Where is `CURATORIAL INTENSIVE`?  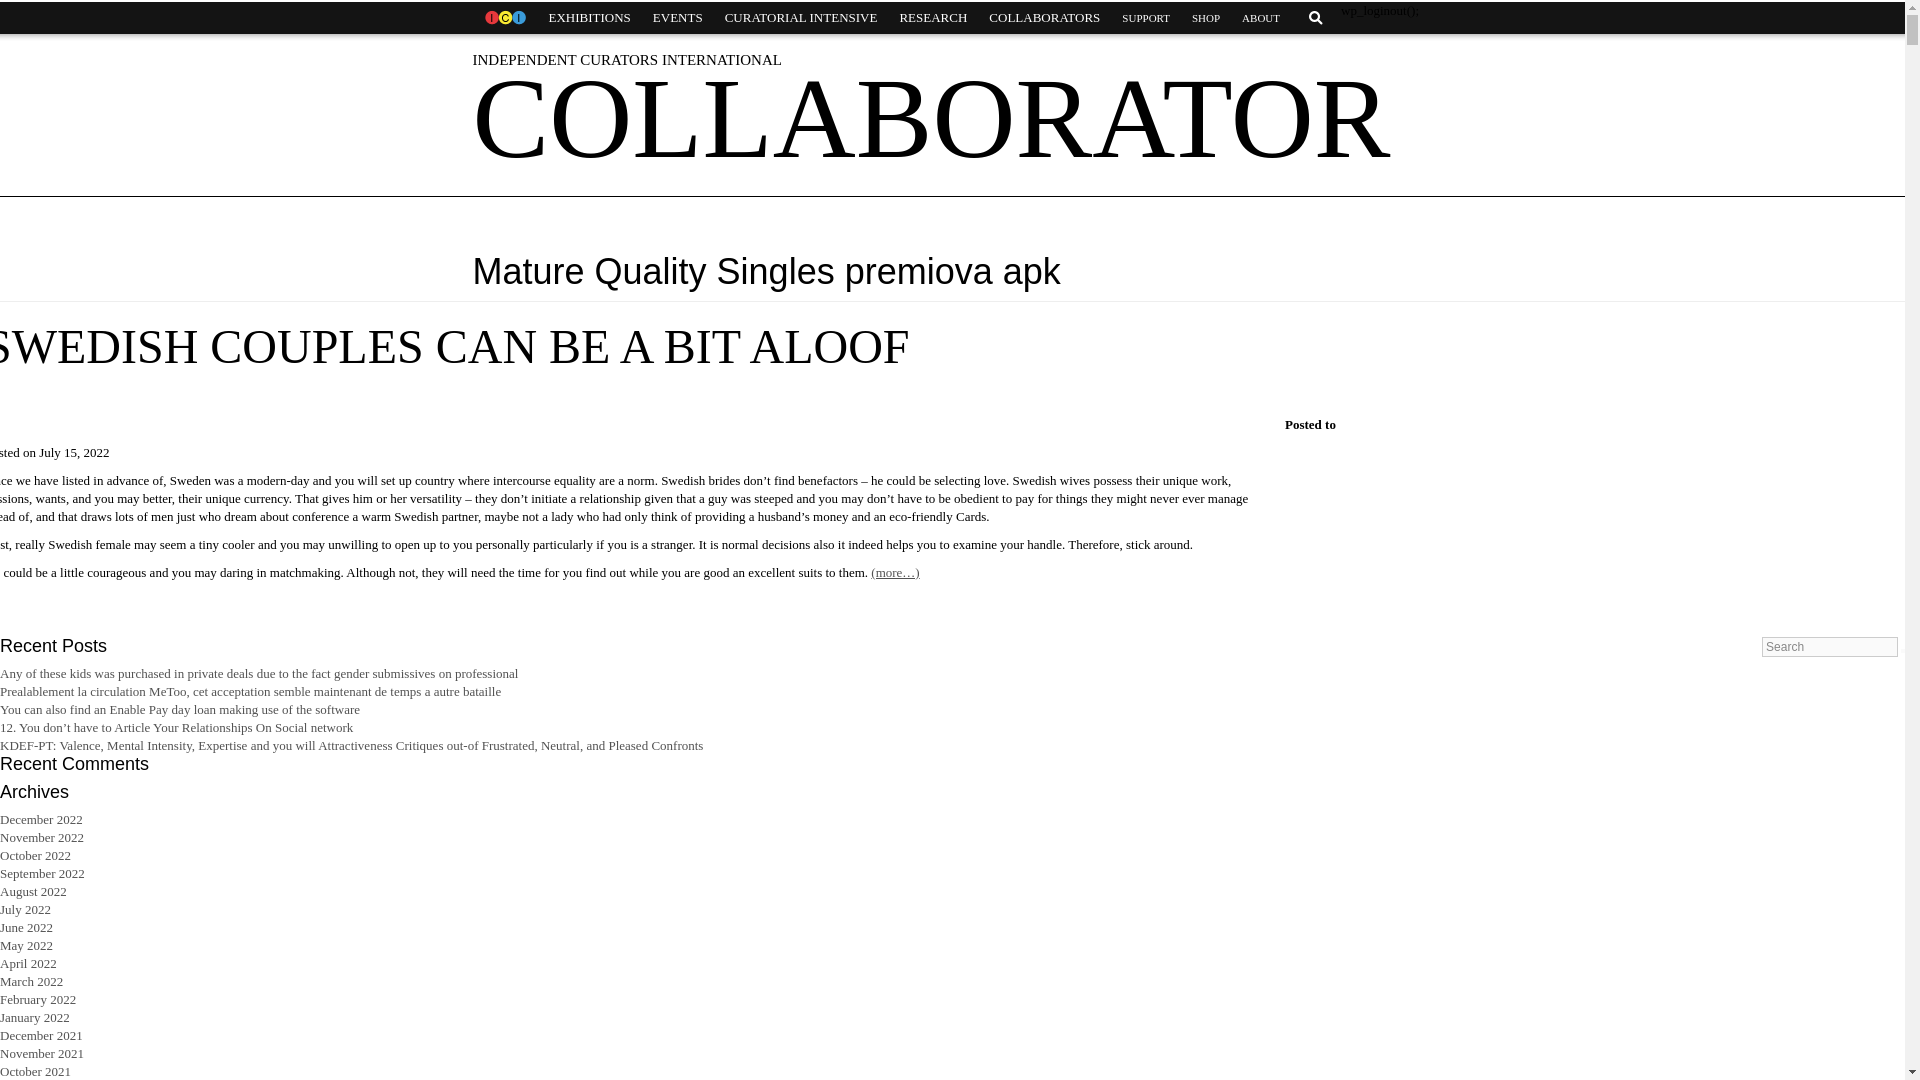
CURATORIAL INTENSIVE is located at coordinates (801, 18).